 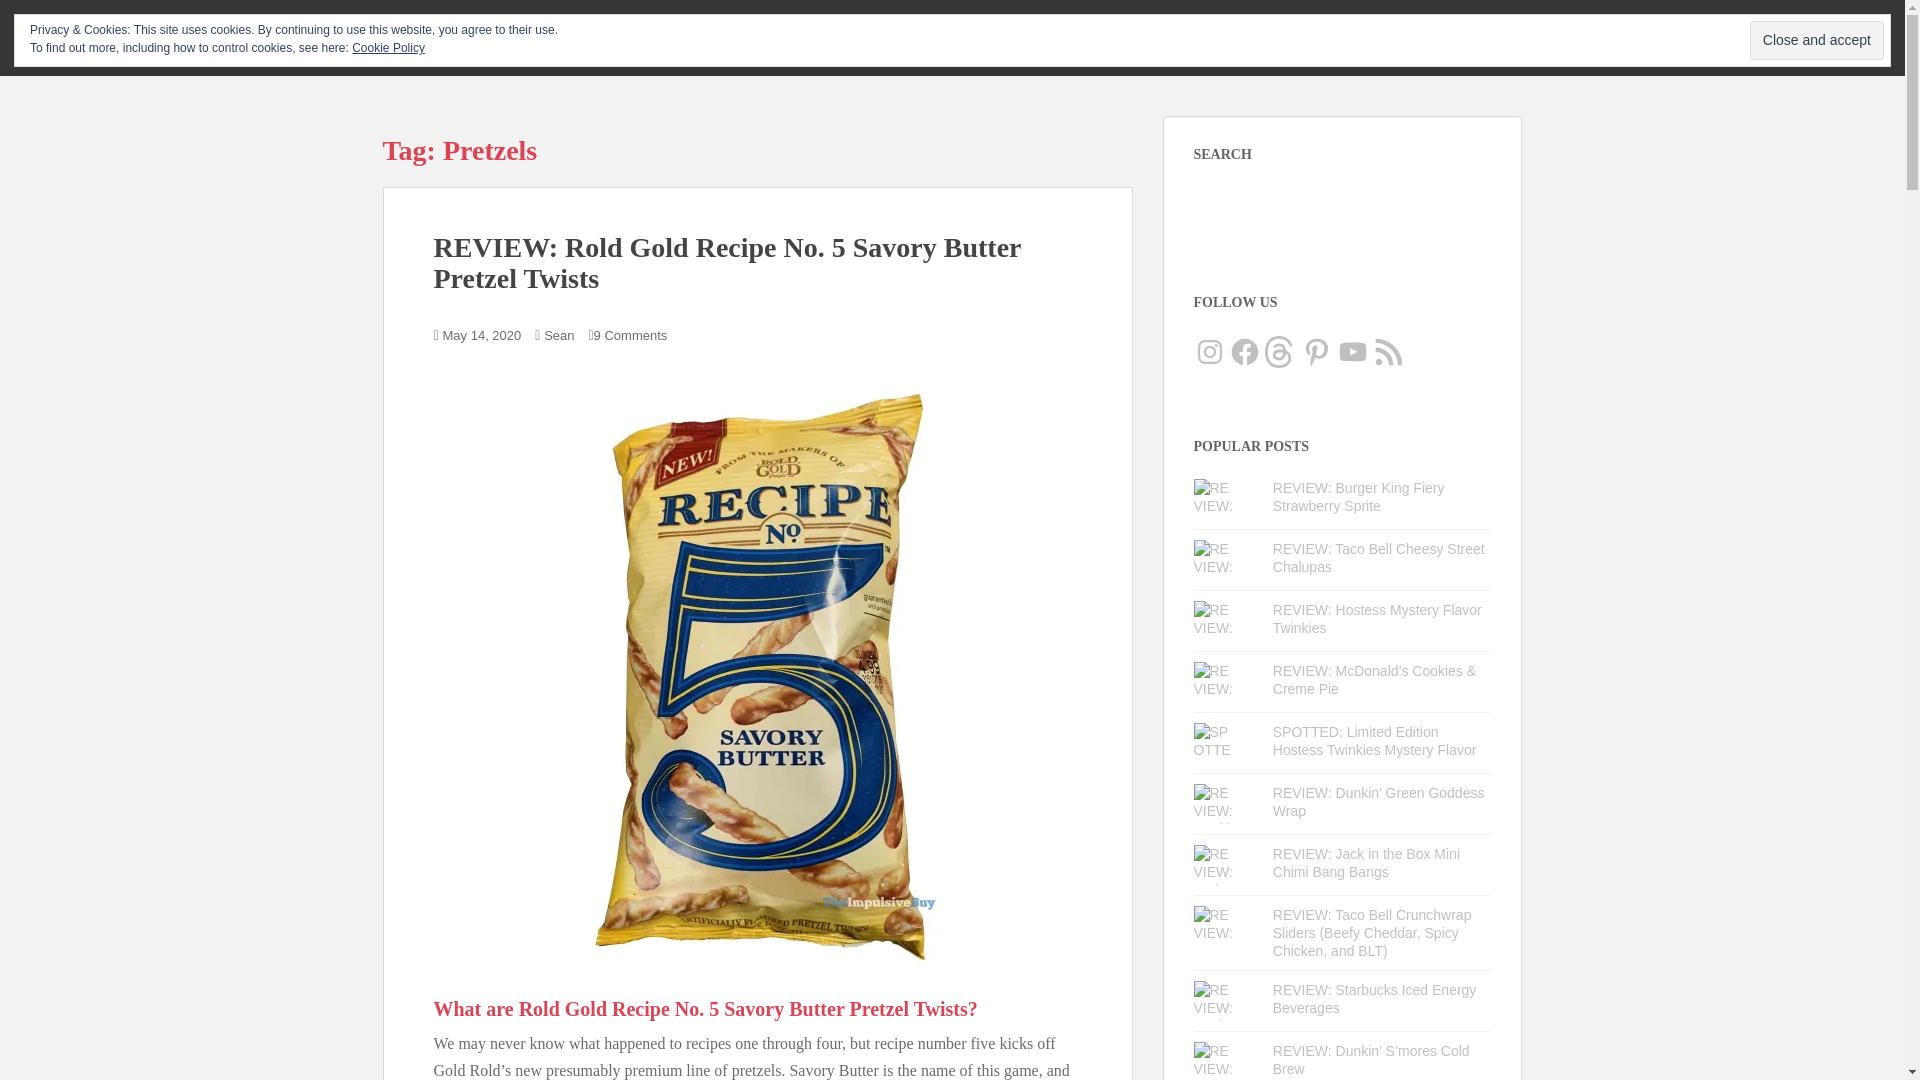 What do you see at coordinates (1352, 352) in the screenshot?
I see `YouTube` at bounding box center [1352, 352].